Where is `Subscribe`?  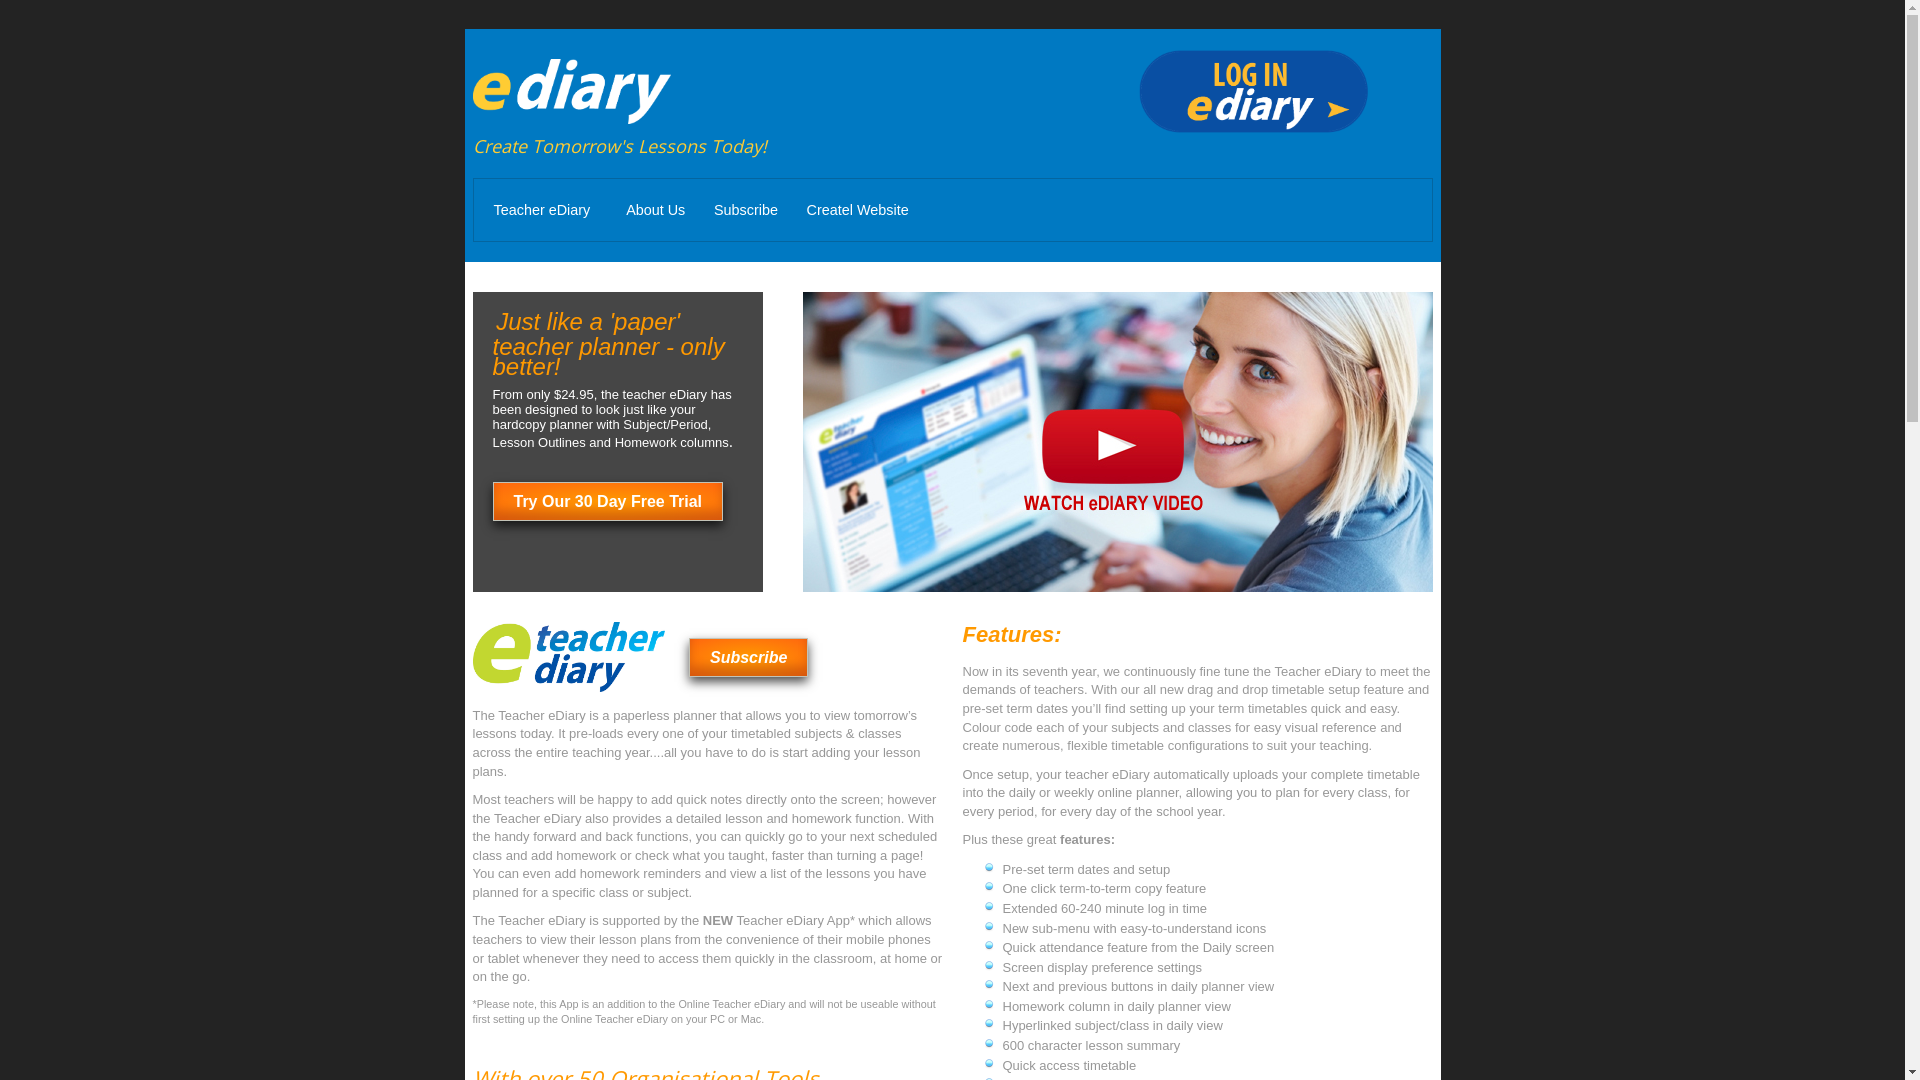 Subscribe is located at coordinates (746, 211).